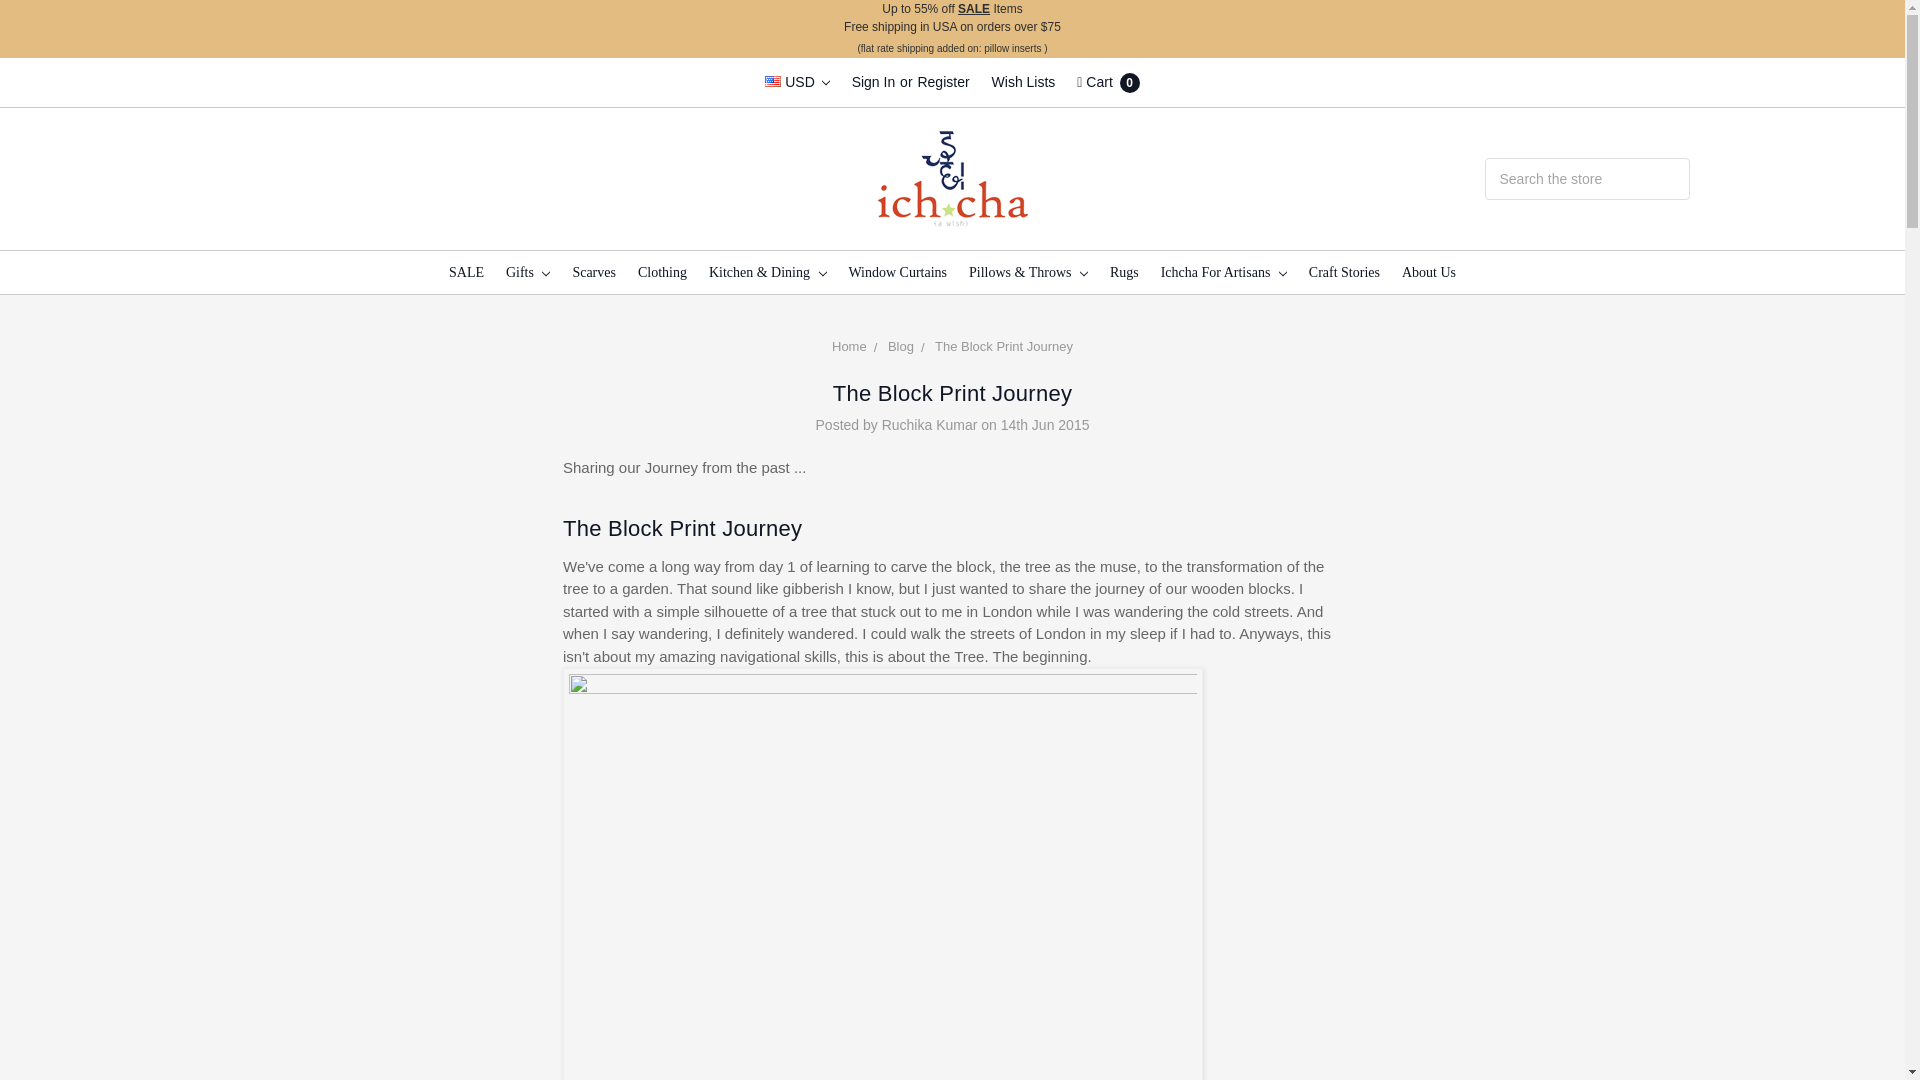  I want to click on Window Curtains, so click(898, 272).